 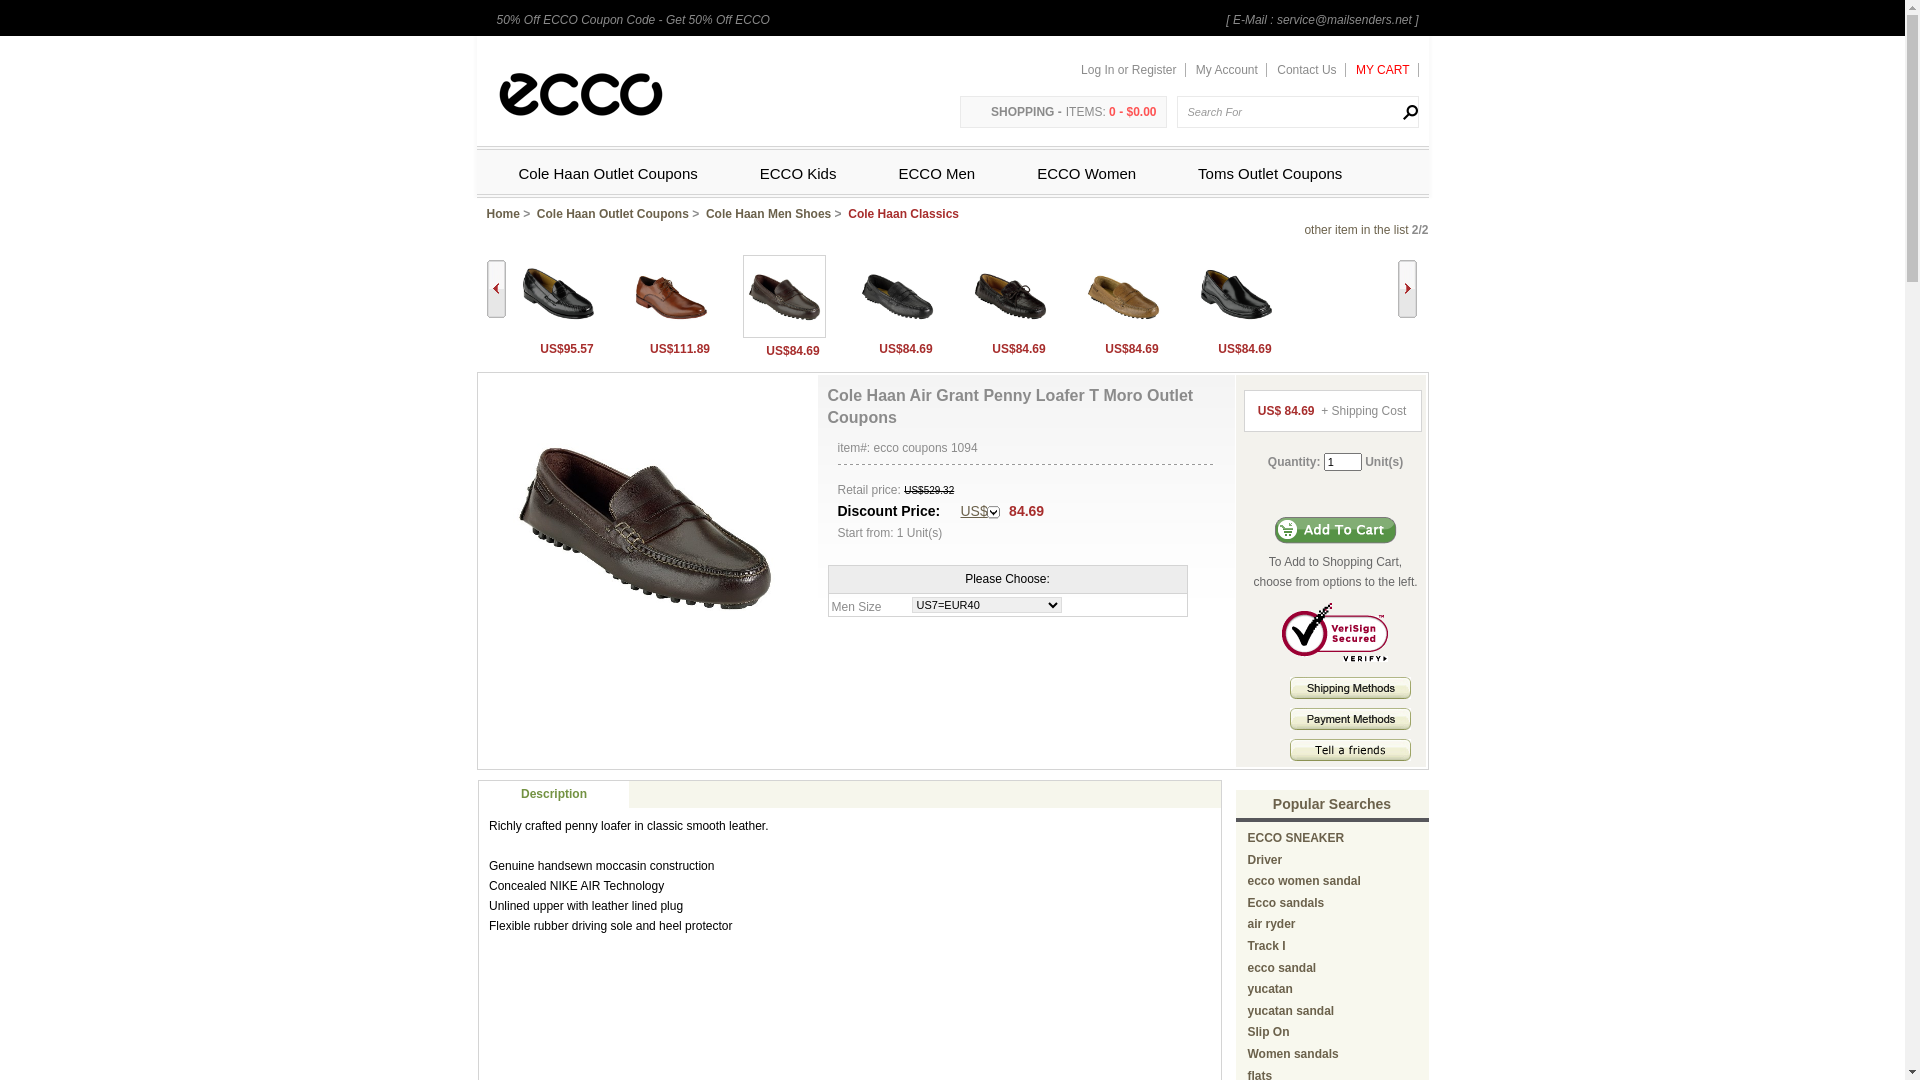 What do you see at coordinates (1402, 112) in the screenshot?
I see `GO` at bounding box center [1402, 112].